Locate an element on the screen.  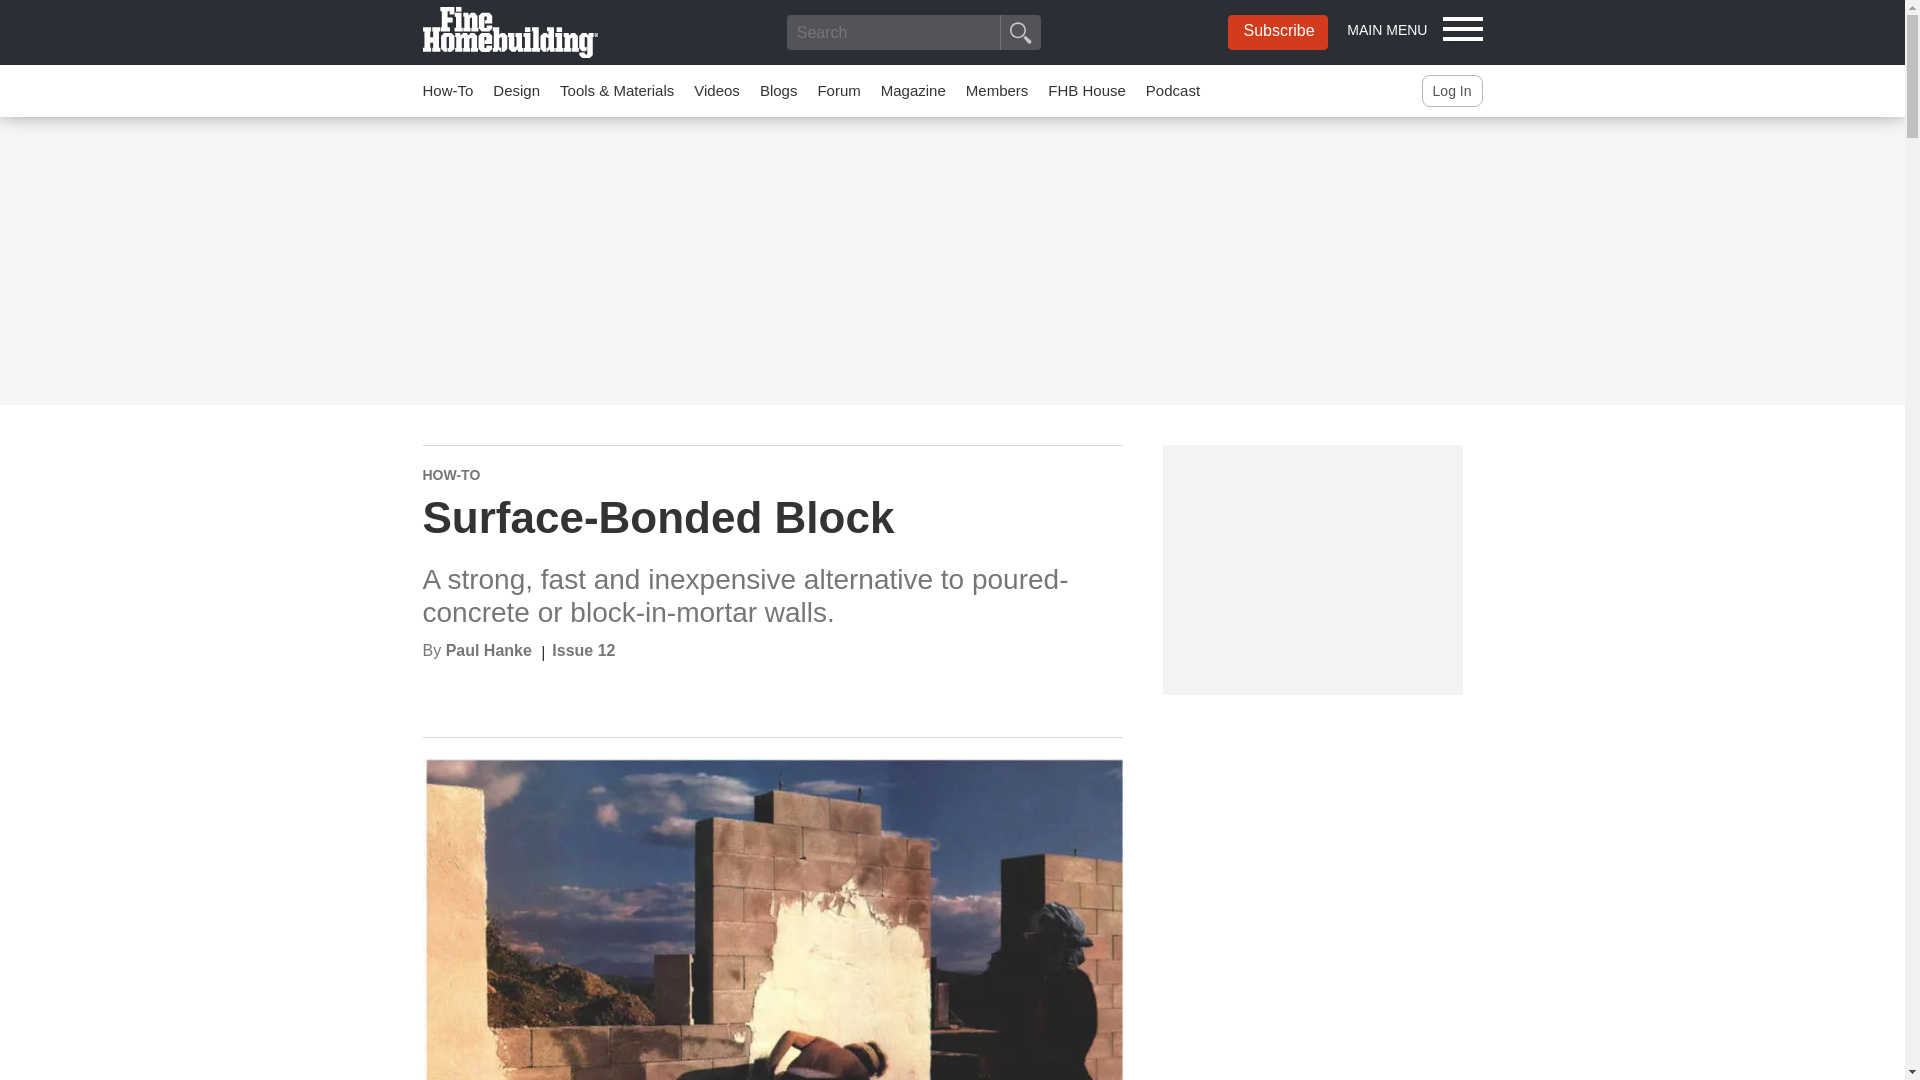
Log In is located at coordinates (1452, 90).